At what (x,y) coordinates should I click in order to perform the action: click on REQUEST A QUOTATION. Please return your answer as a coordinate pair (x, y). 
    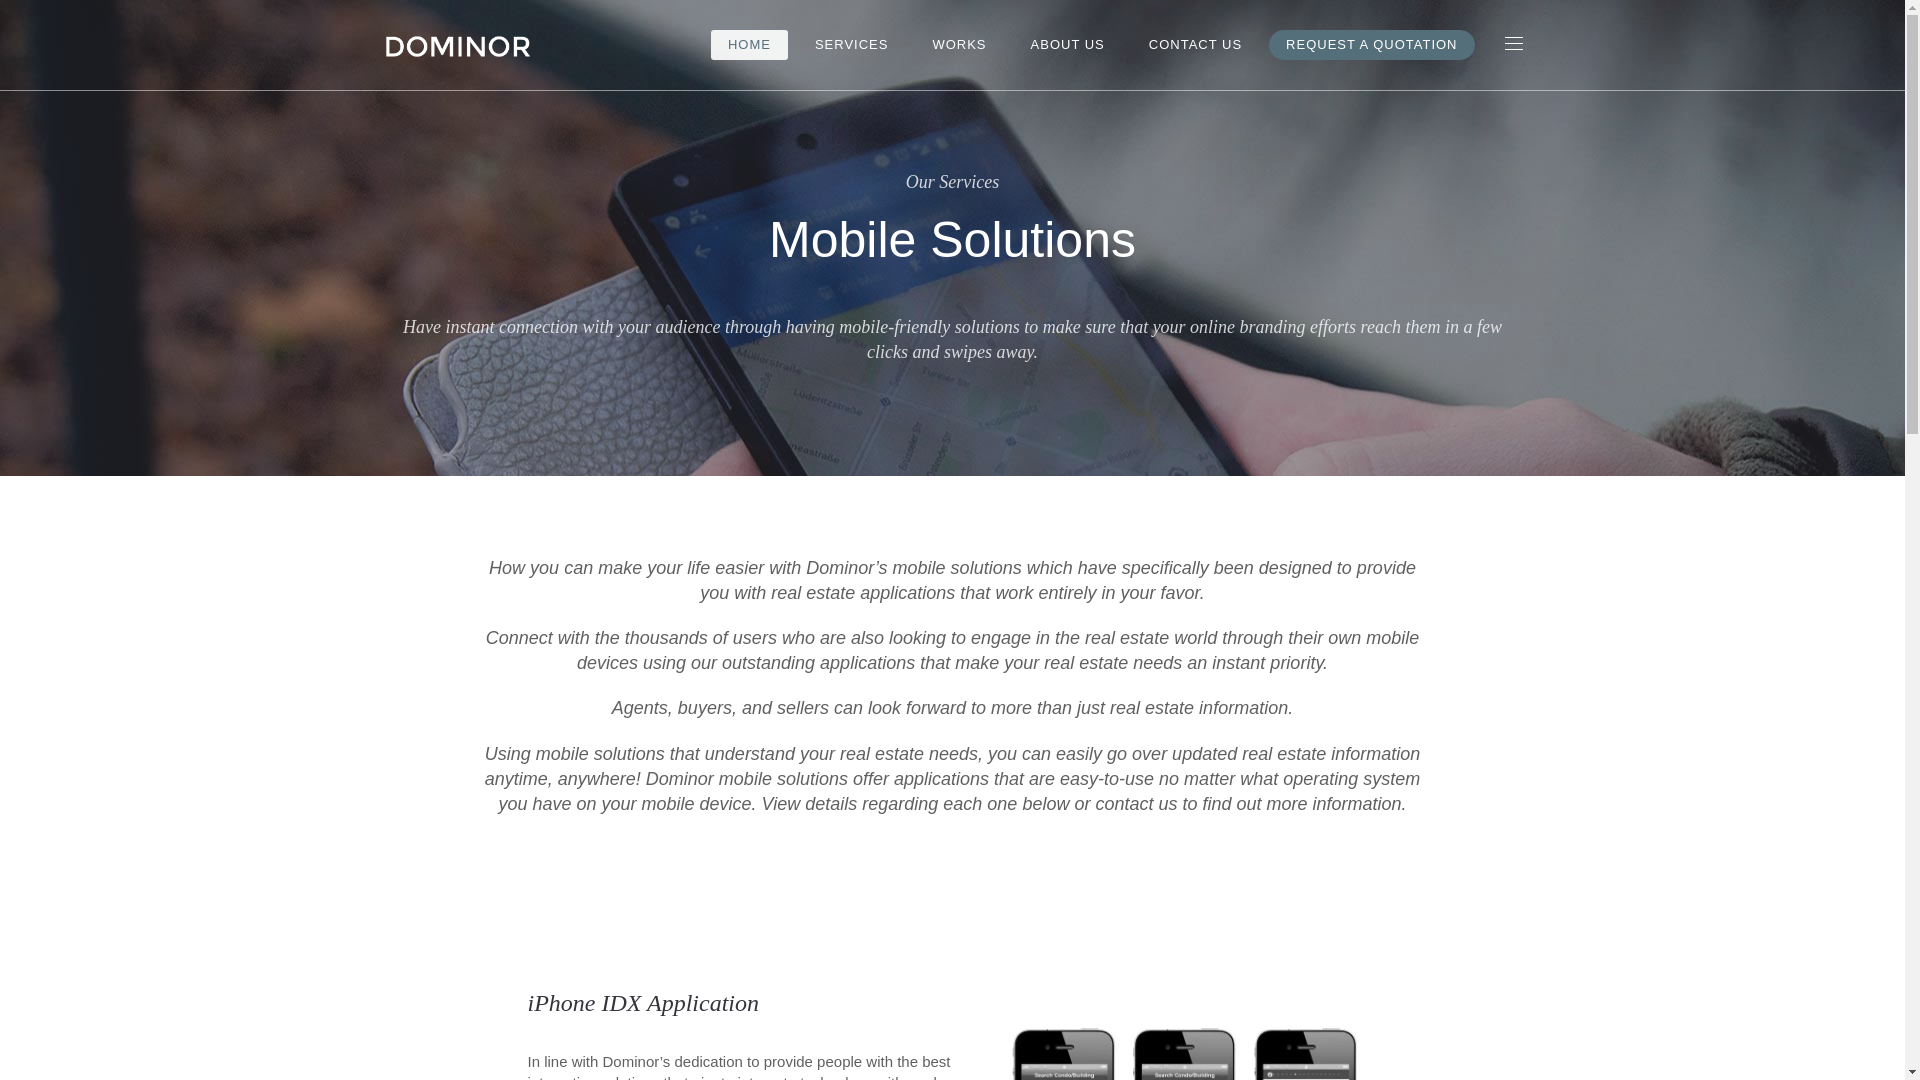
    Looking at the image, I should click on (1372, 45).